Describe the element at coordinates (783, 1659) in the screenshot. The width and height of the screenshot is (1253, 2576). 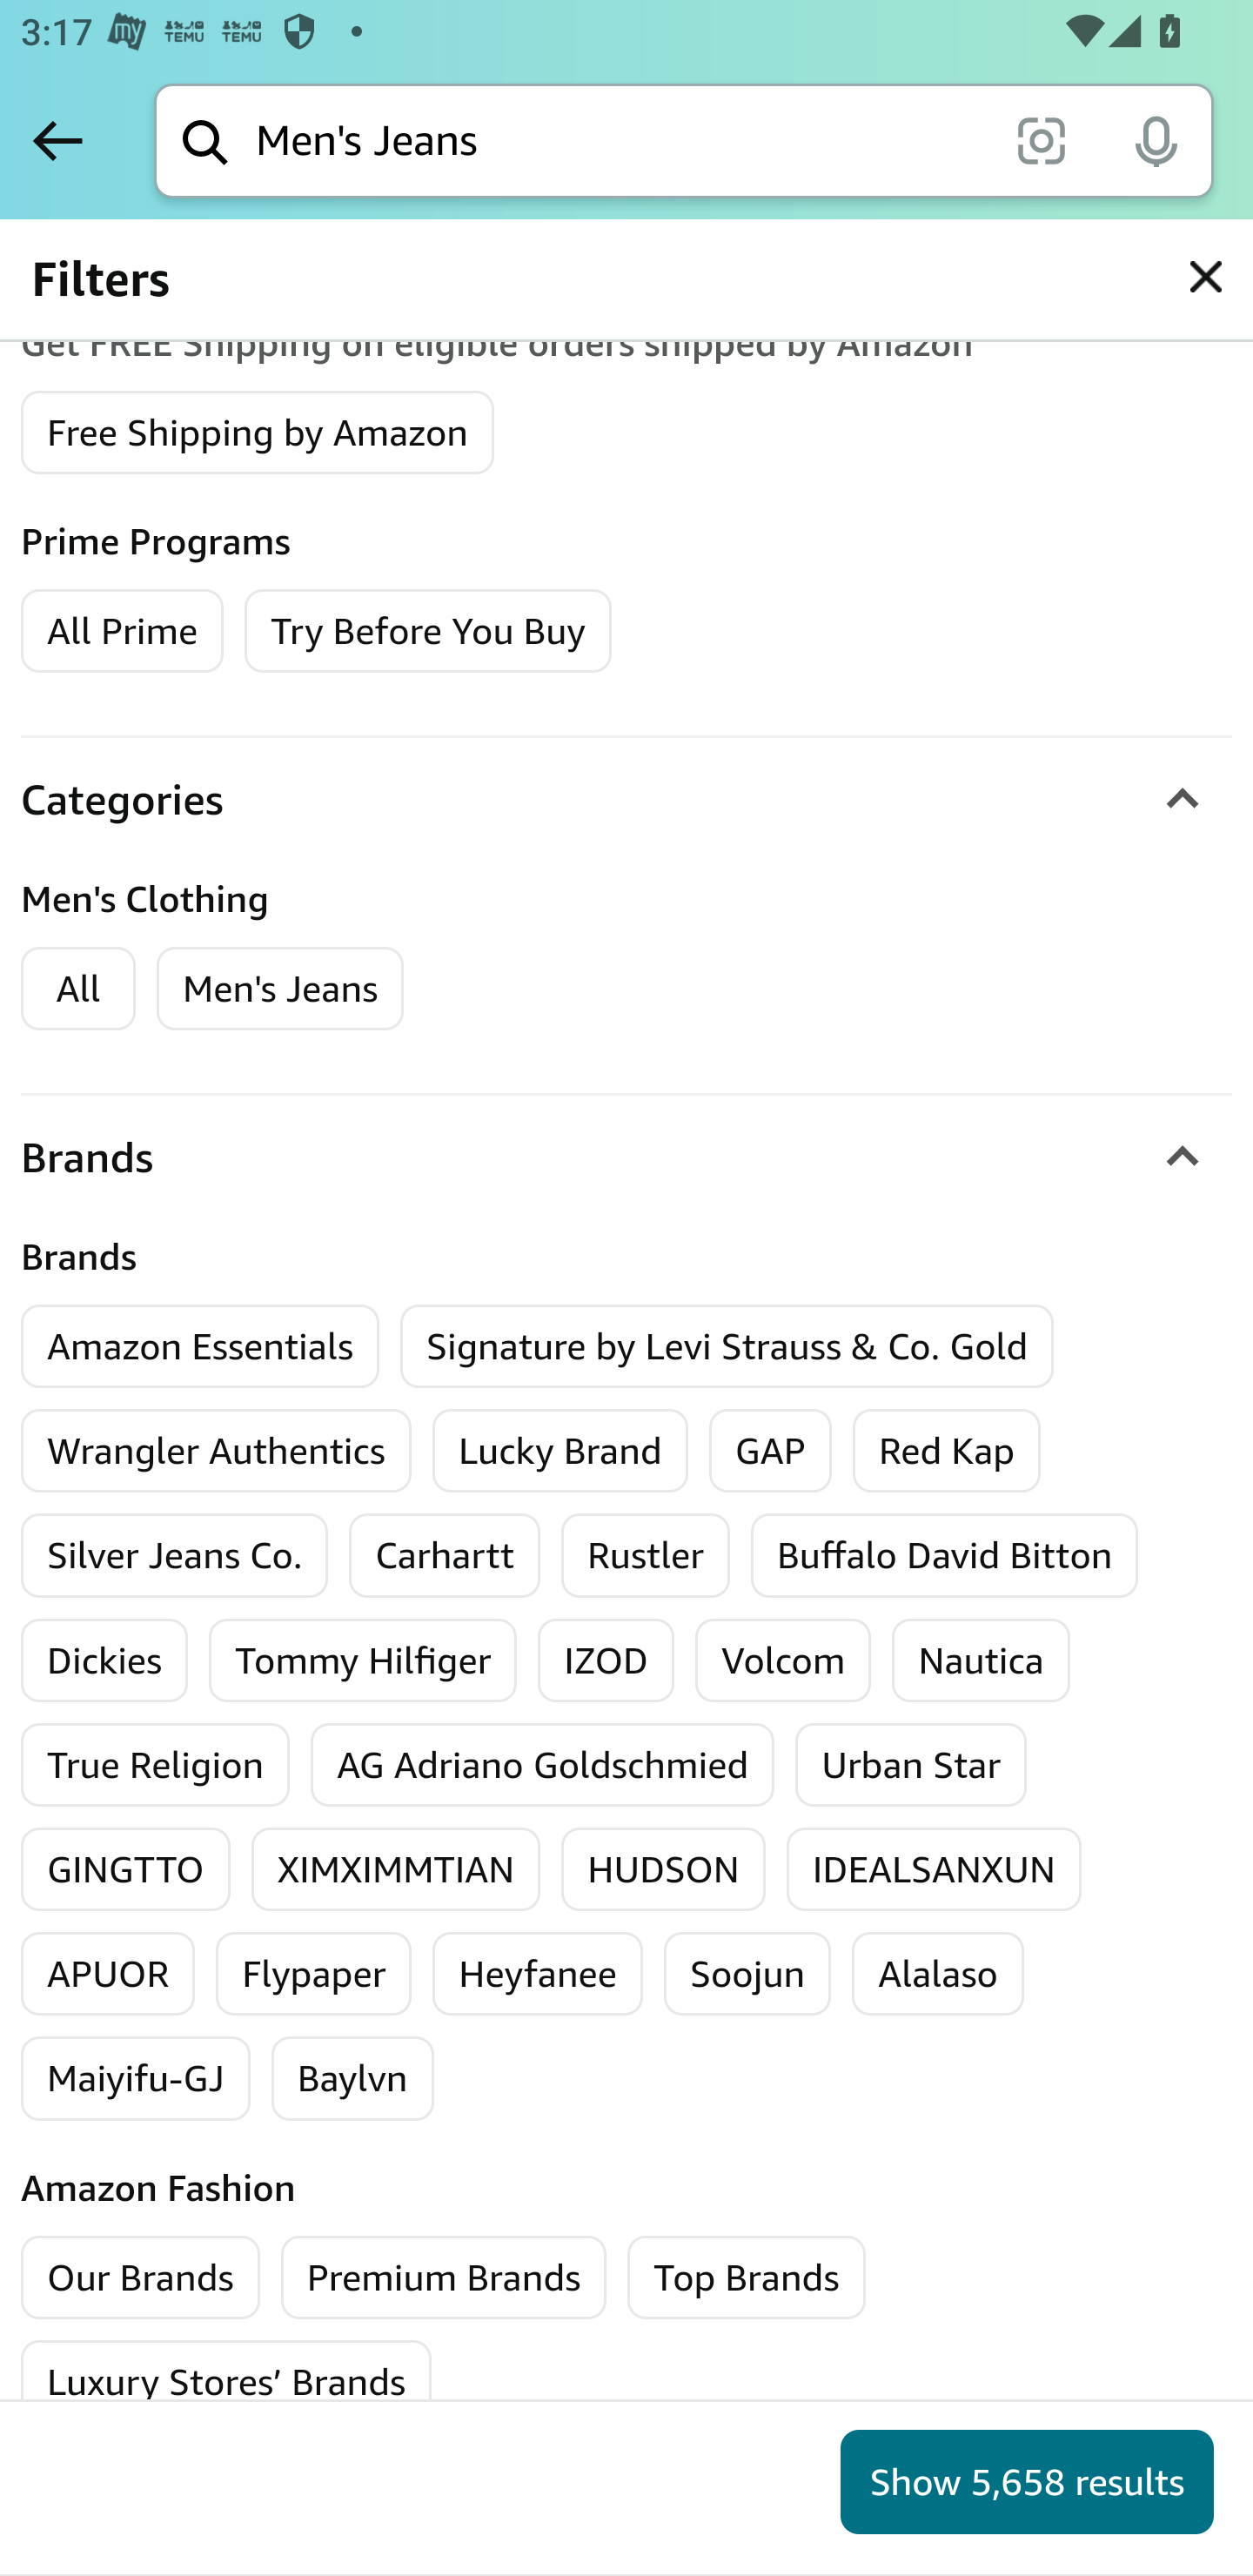
I see `Volcom` at that location.